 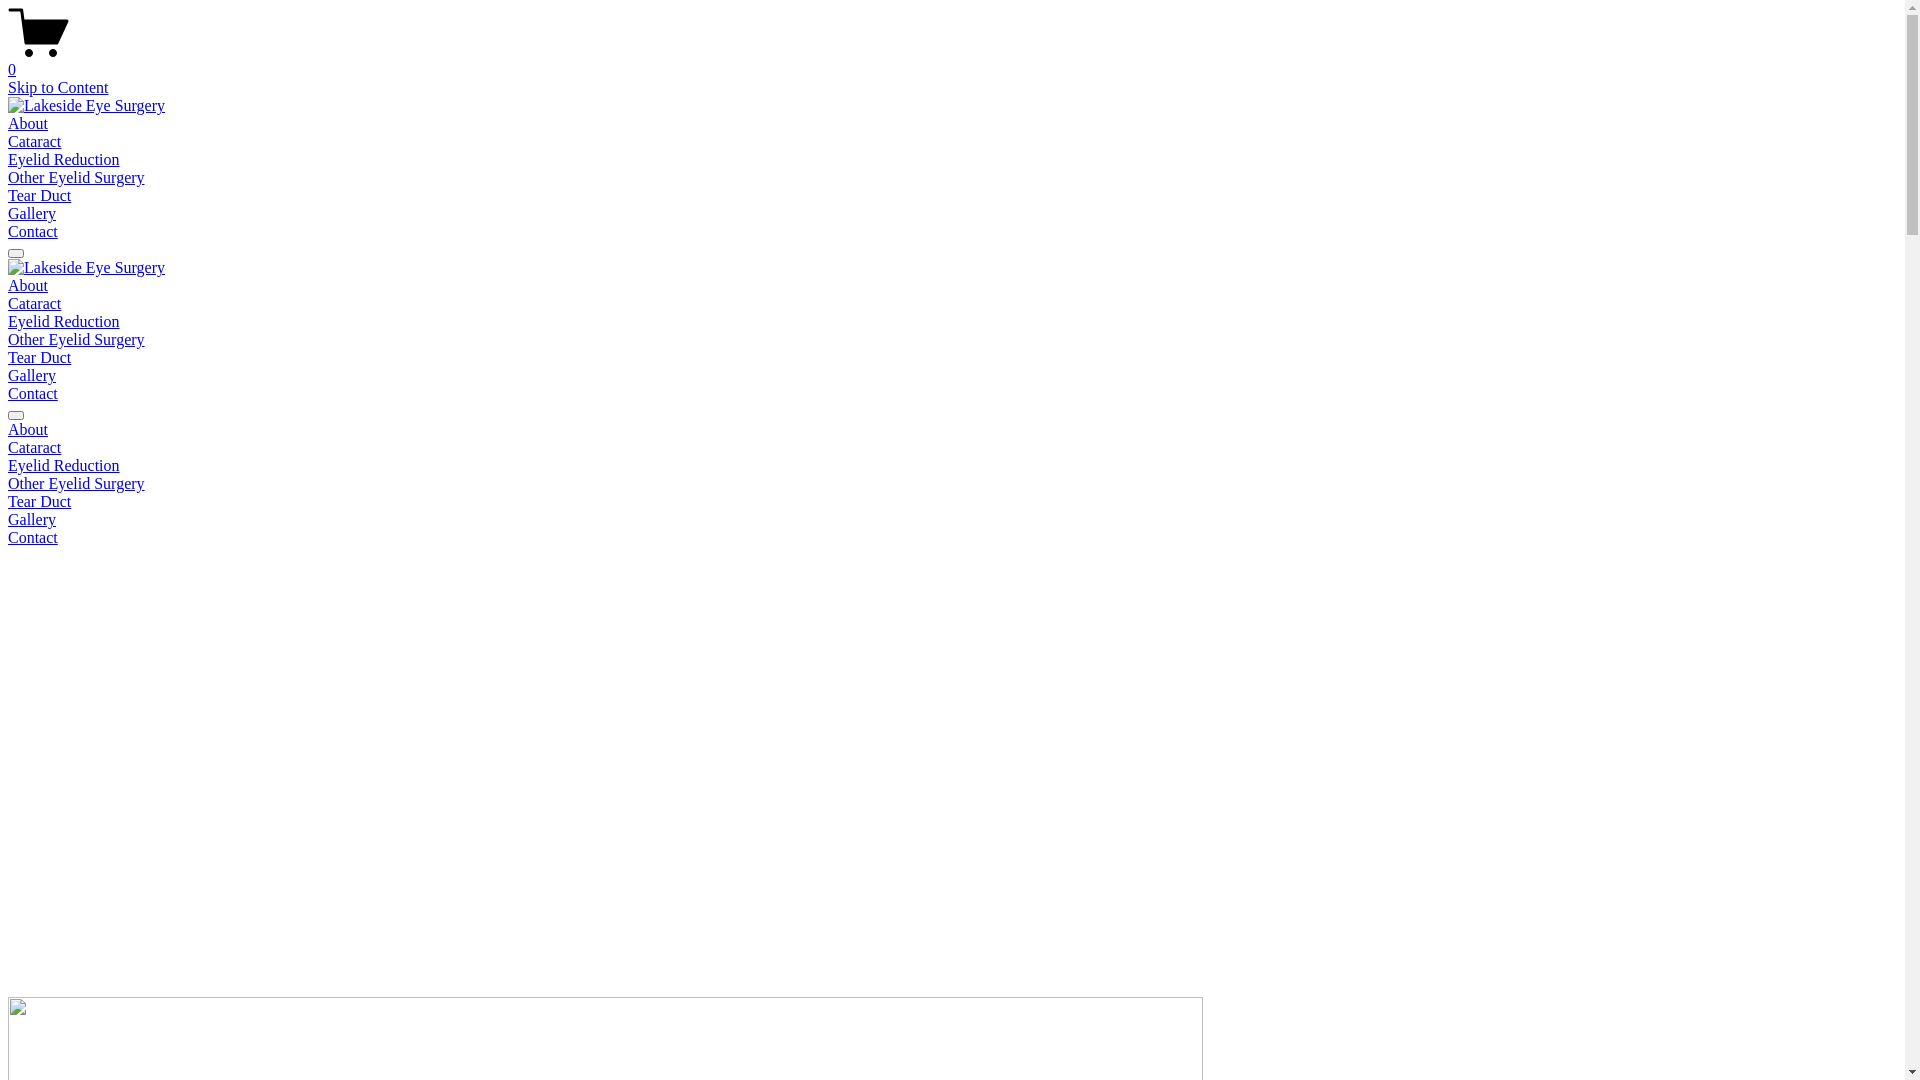 I want to click on Skip to Content, so click(x=58, y=88).